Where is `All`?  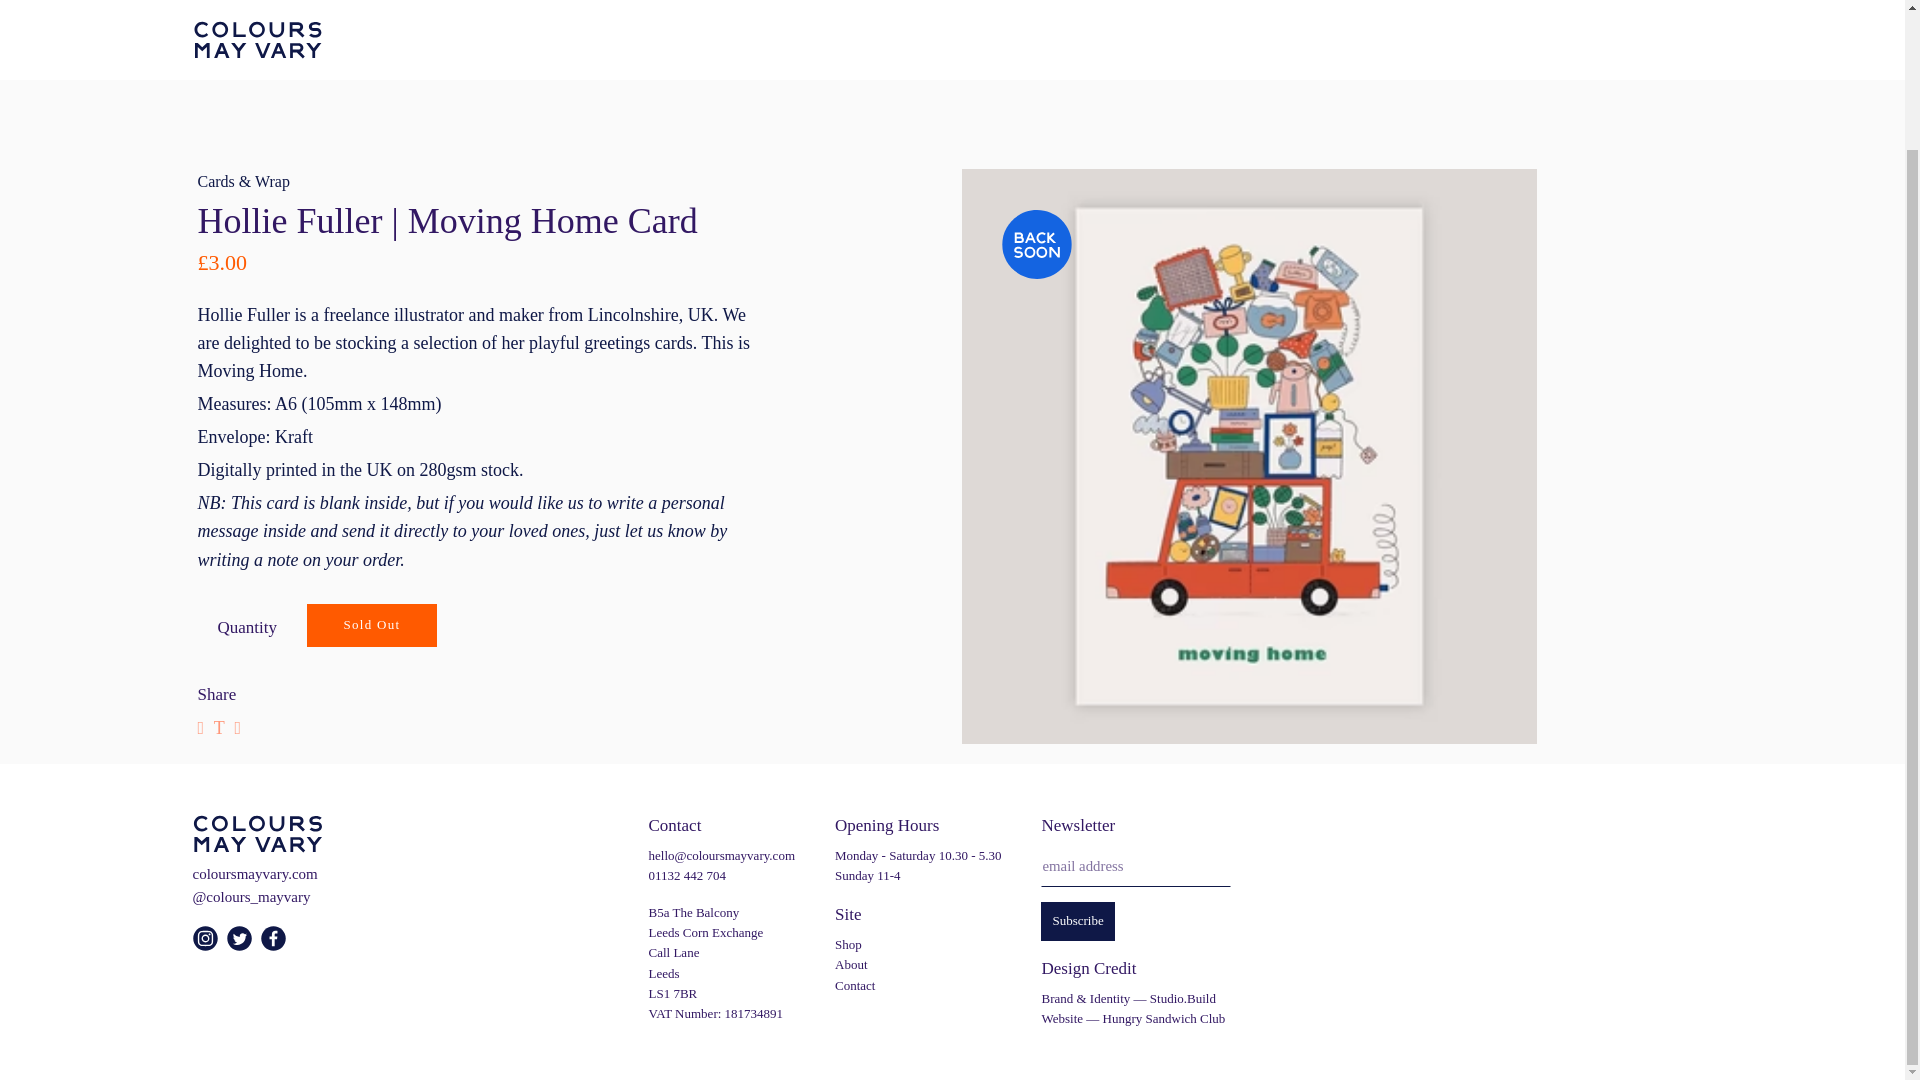
All is located at coordinates (208, 14).